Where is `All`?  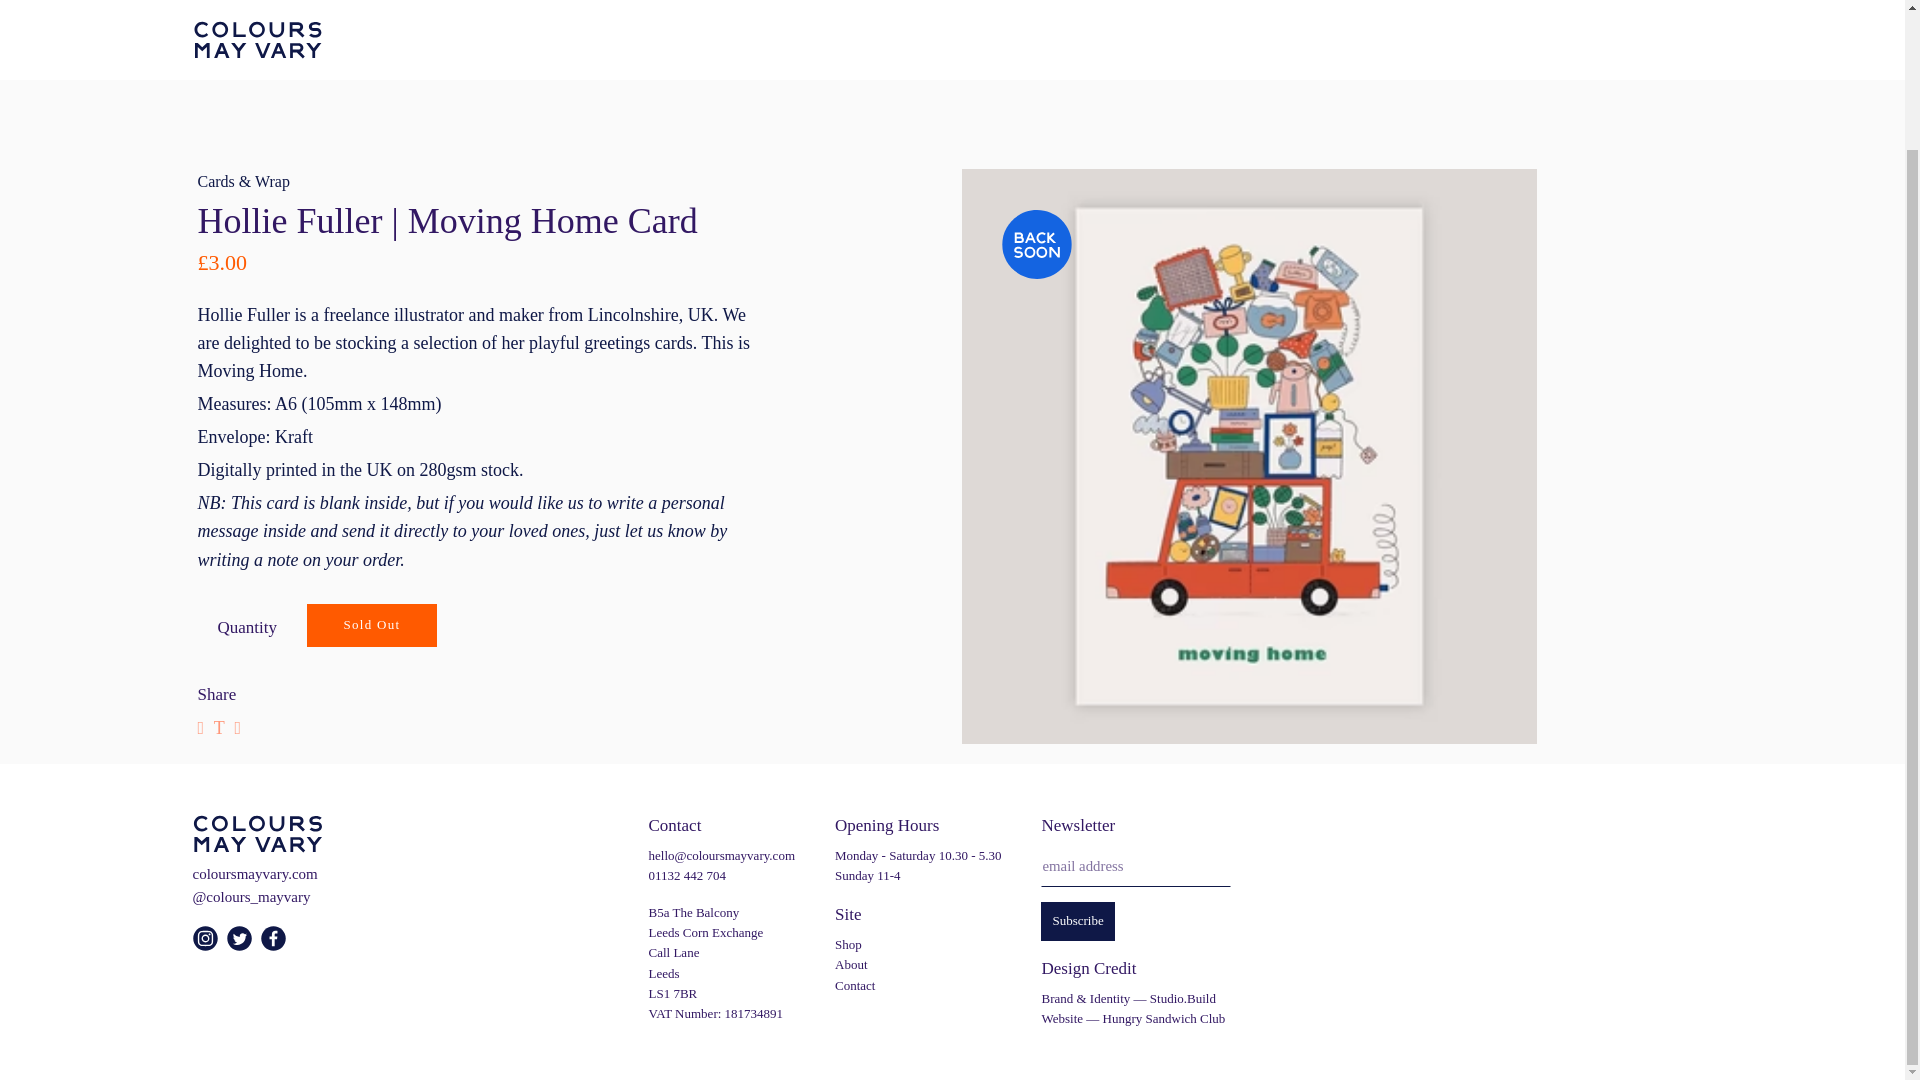
All is located at coordinates (208, 14).